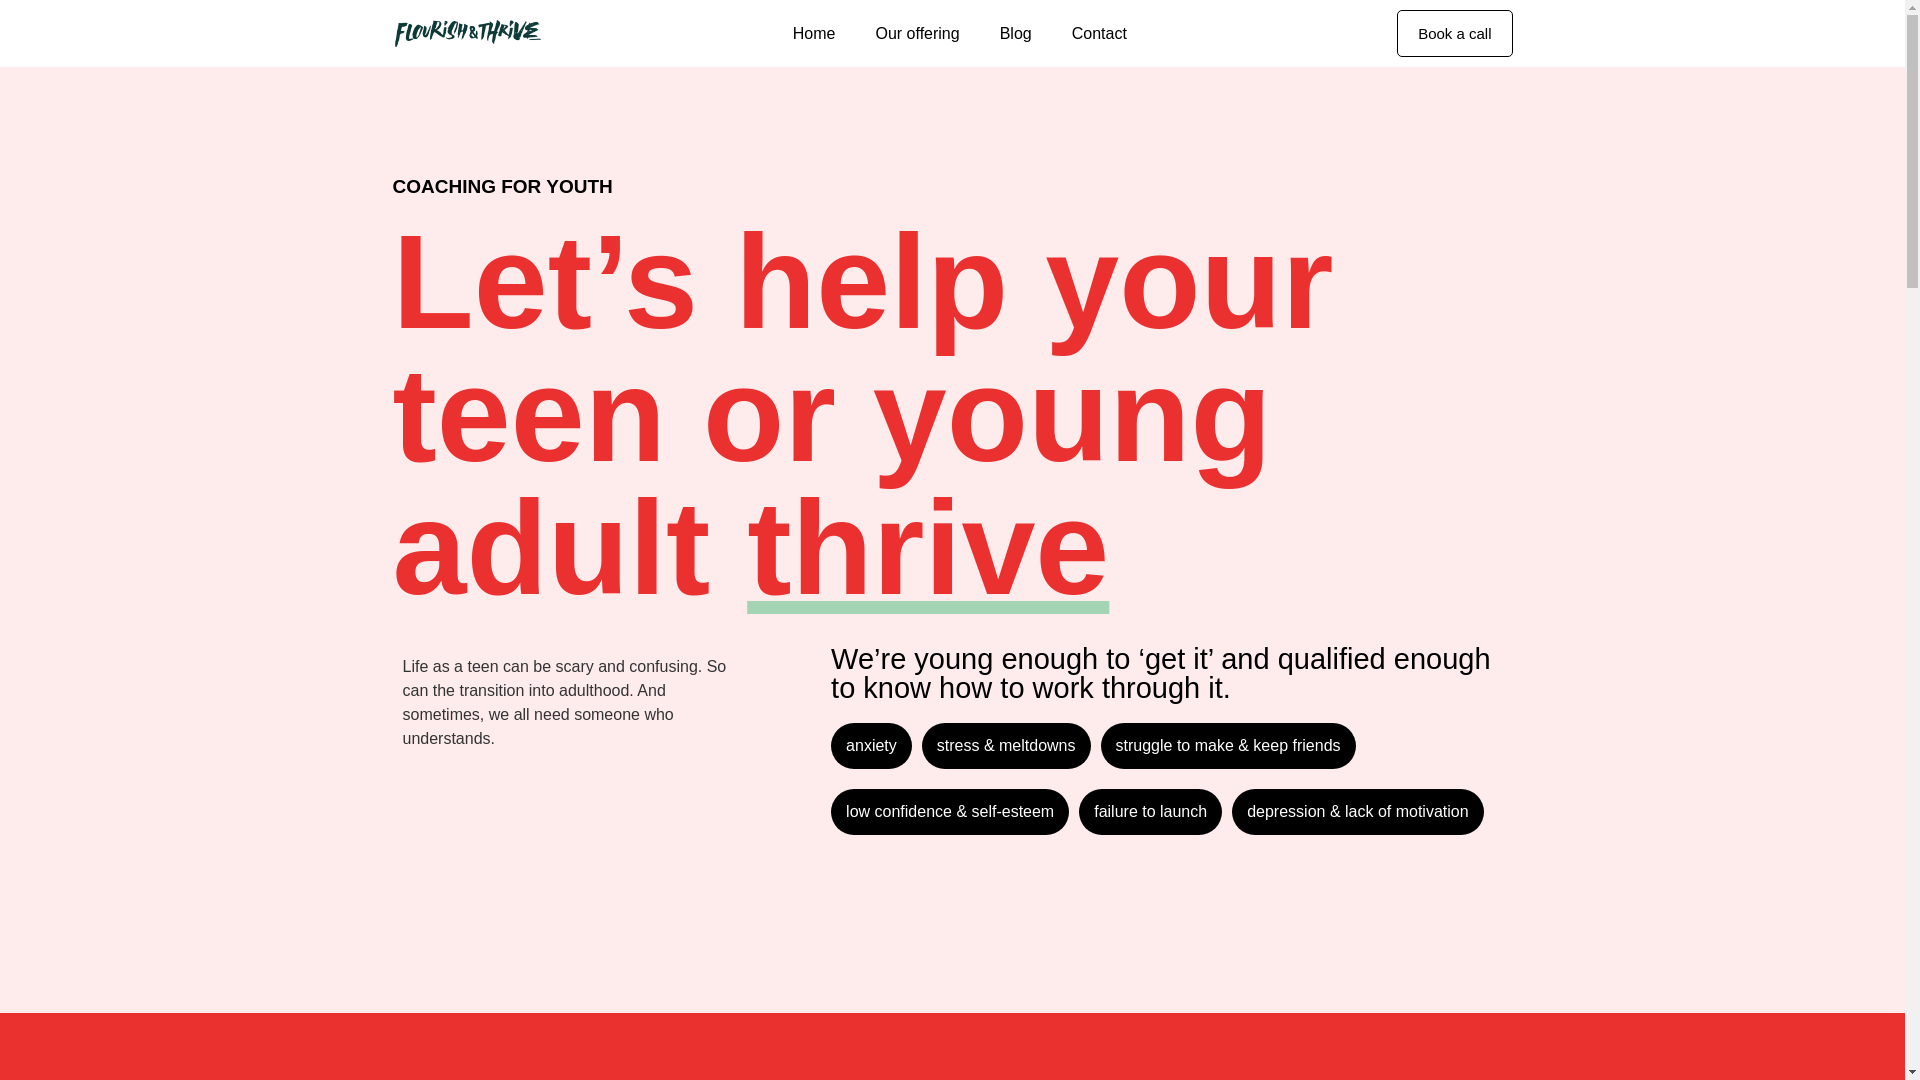 Image resolution: width=1920 pixels, height=1080 pixels. What do you see at coordinates (1099, 32) in the screenshot?
I see `Contact` at bounding box center [1099, 32].